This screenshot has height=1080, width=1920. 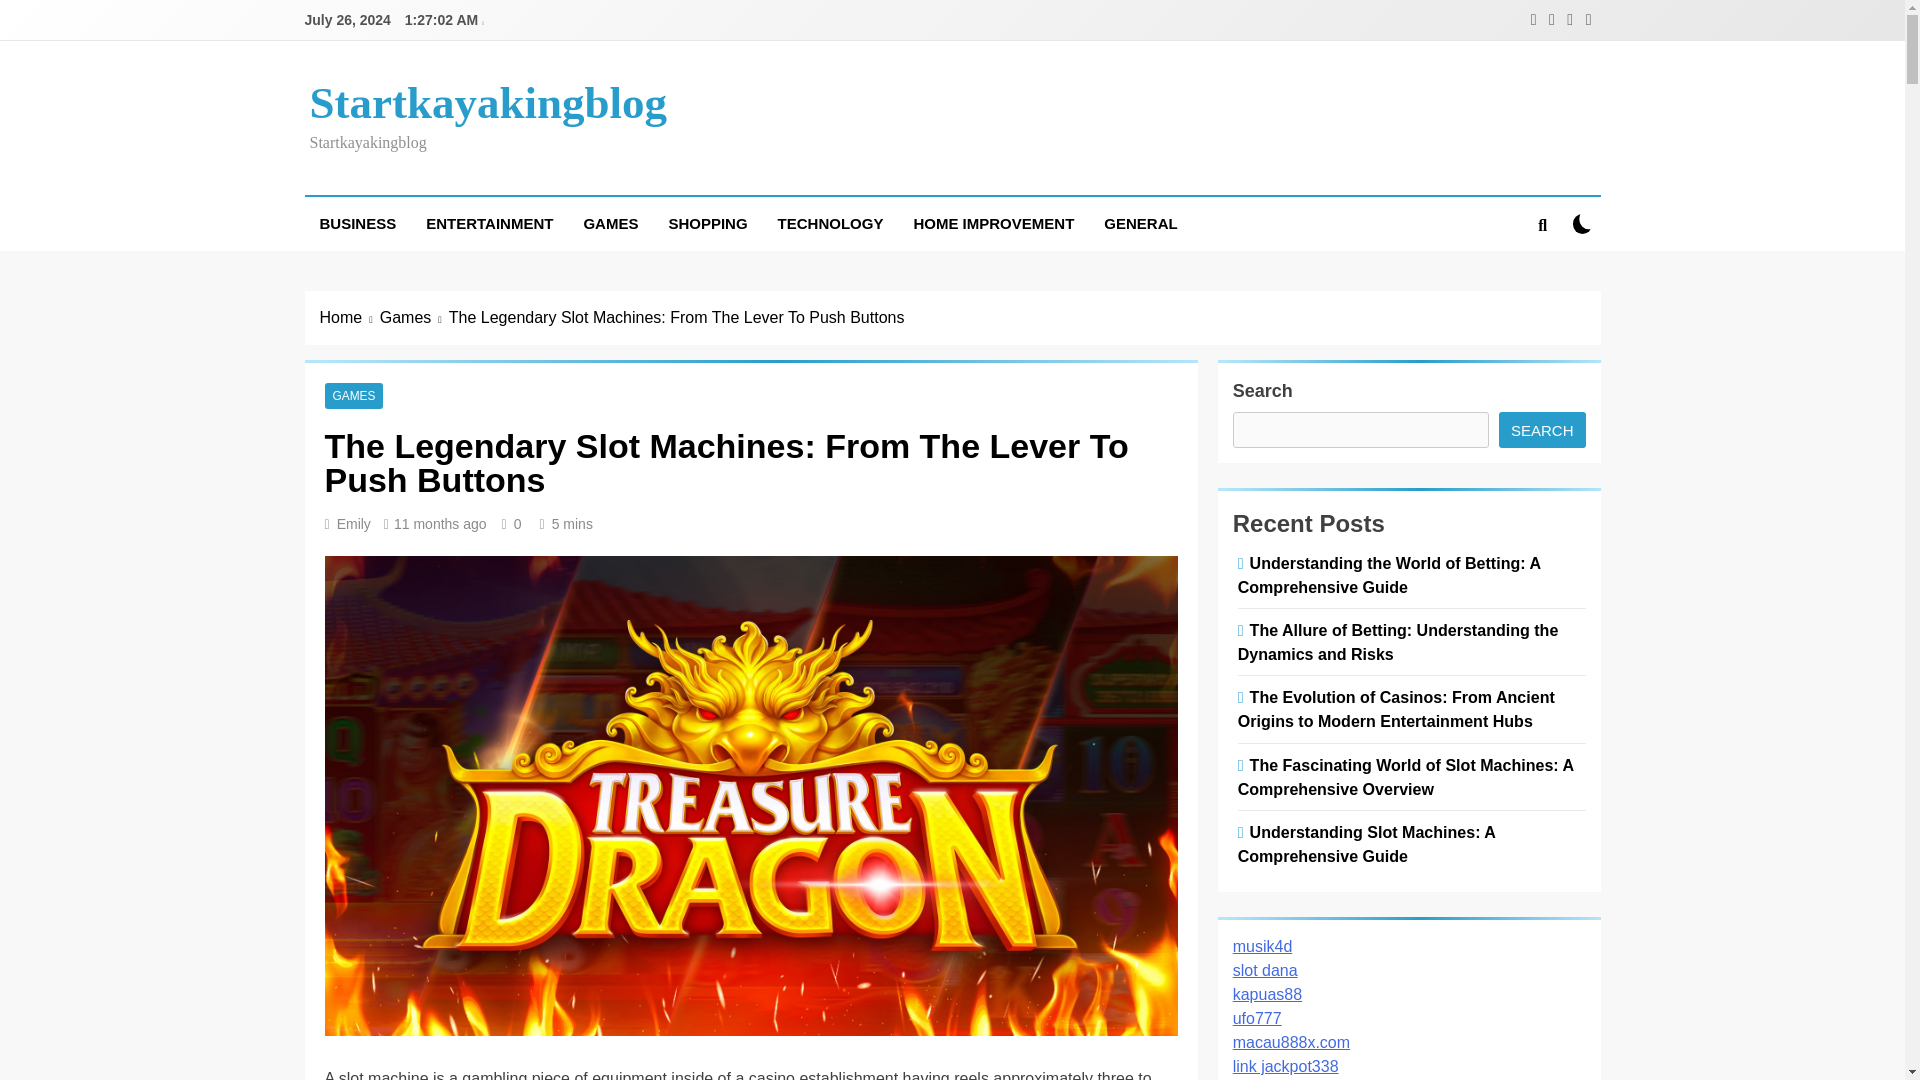 What do you see at coordinates (1542, 430) in the screenshot?
I see `SEARCH` at bounding box center [1542, 430].